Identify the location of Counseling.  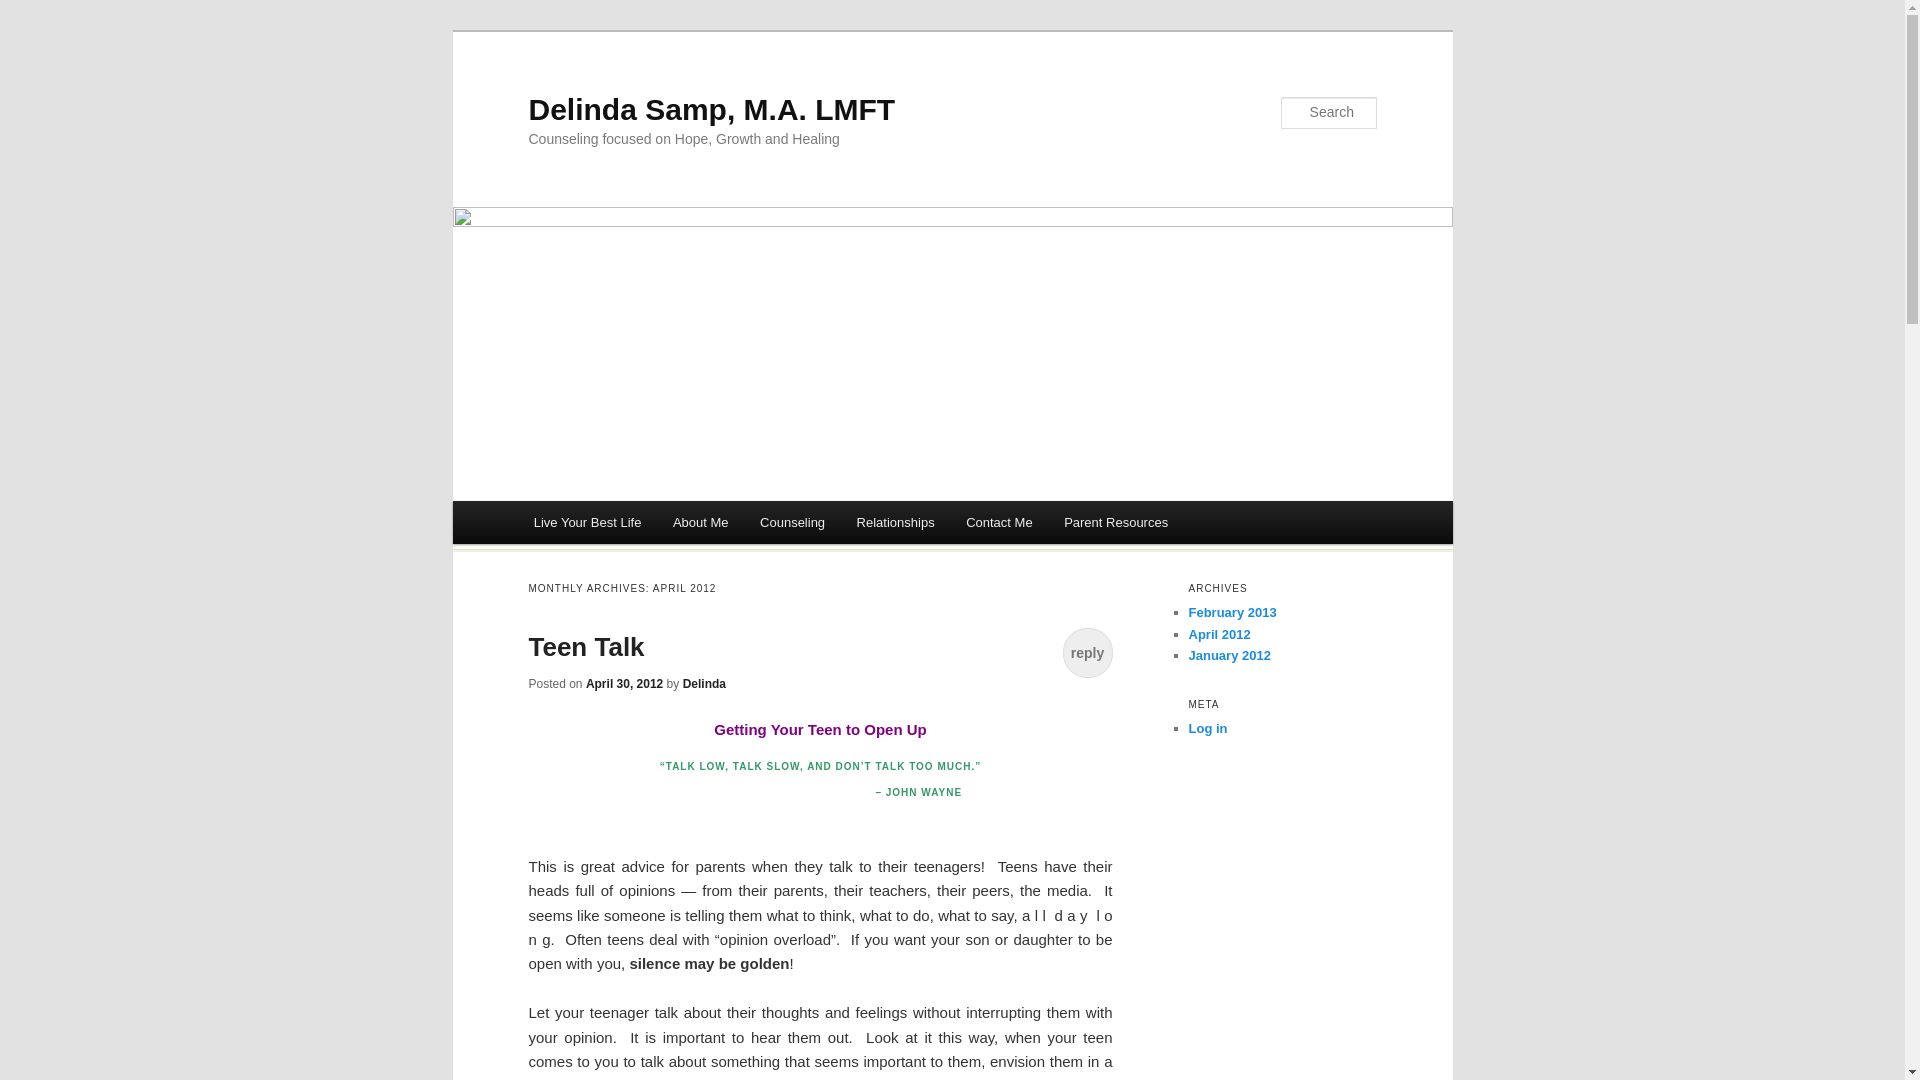
(792, 522).